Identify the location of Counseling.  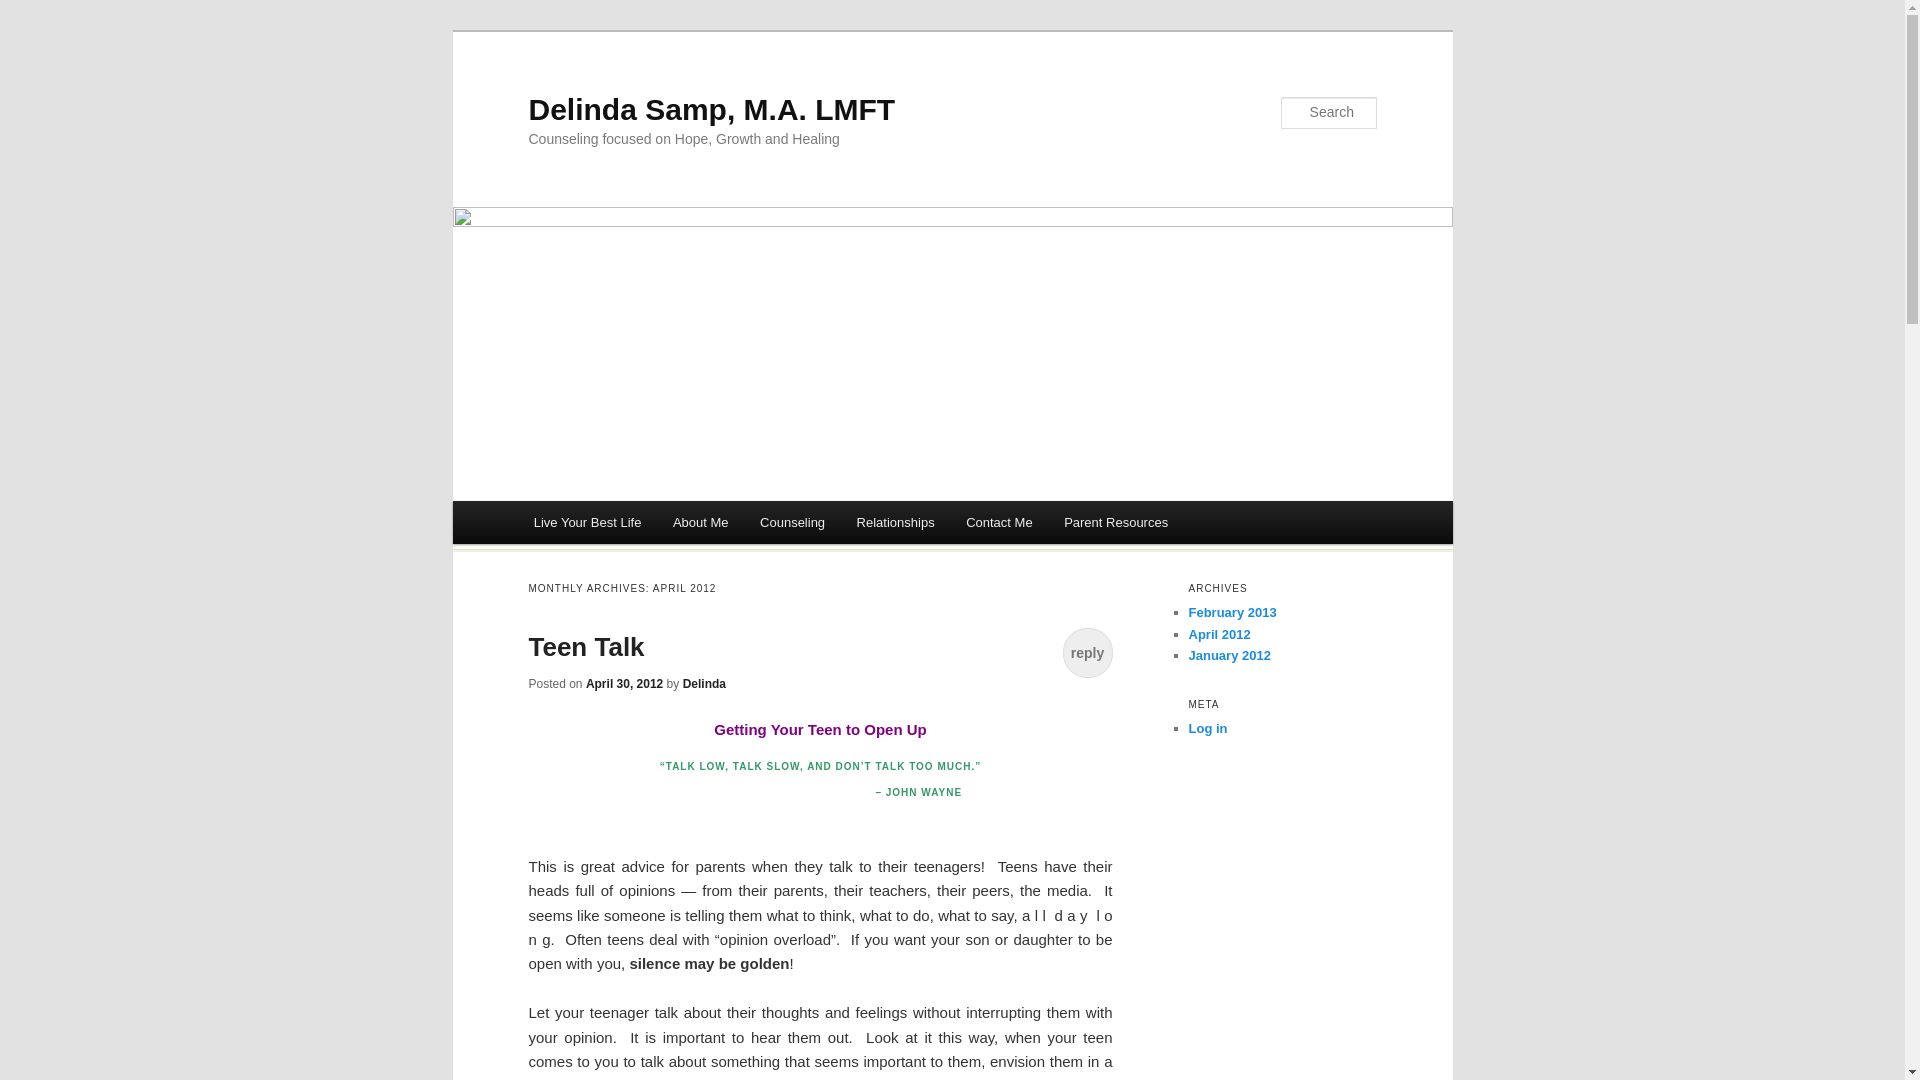
(792, 522).